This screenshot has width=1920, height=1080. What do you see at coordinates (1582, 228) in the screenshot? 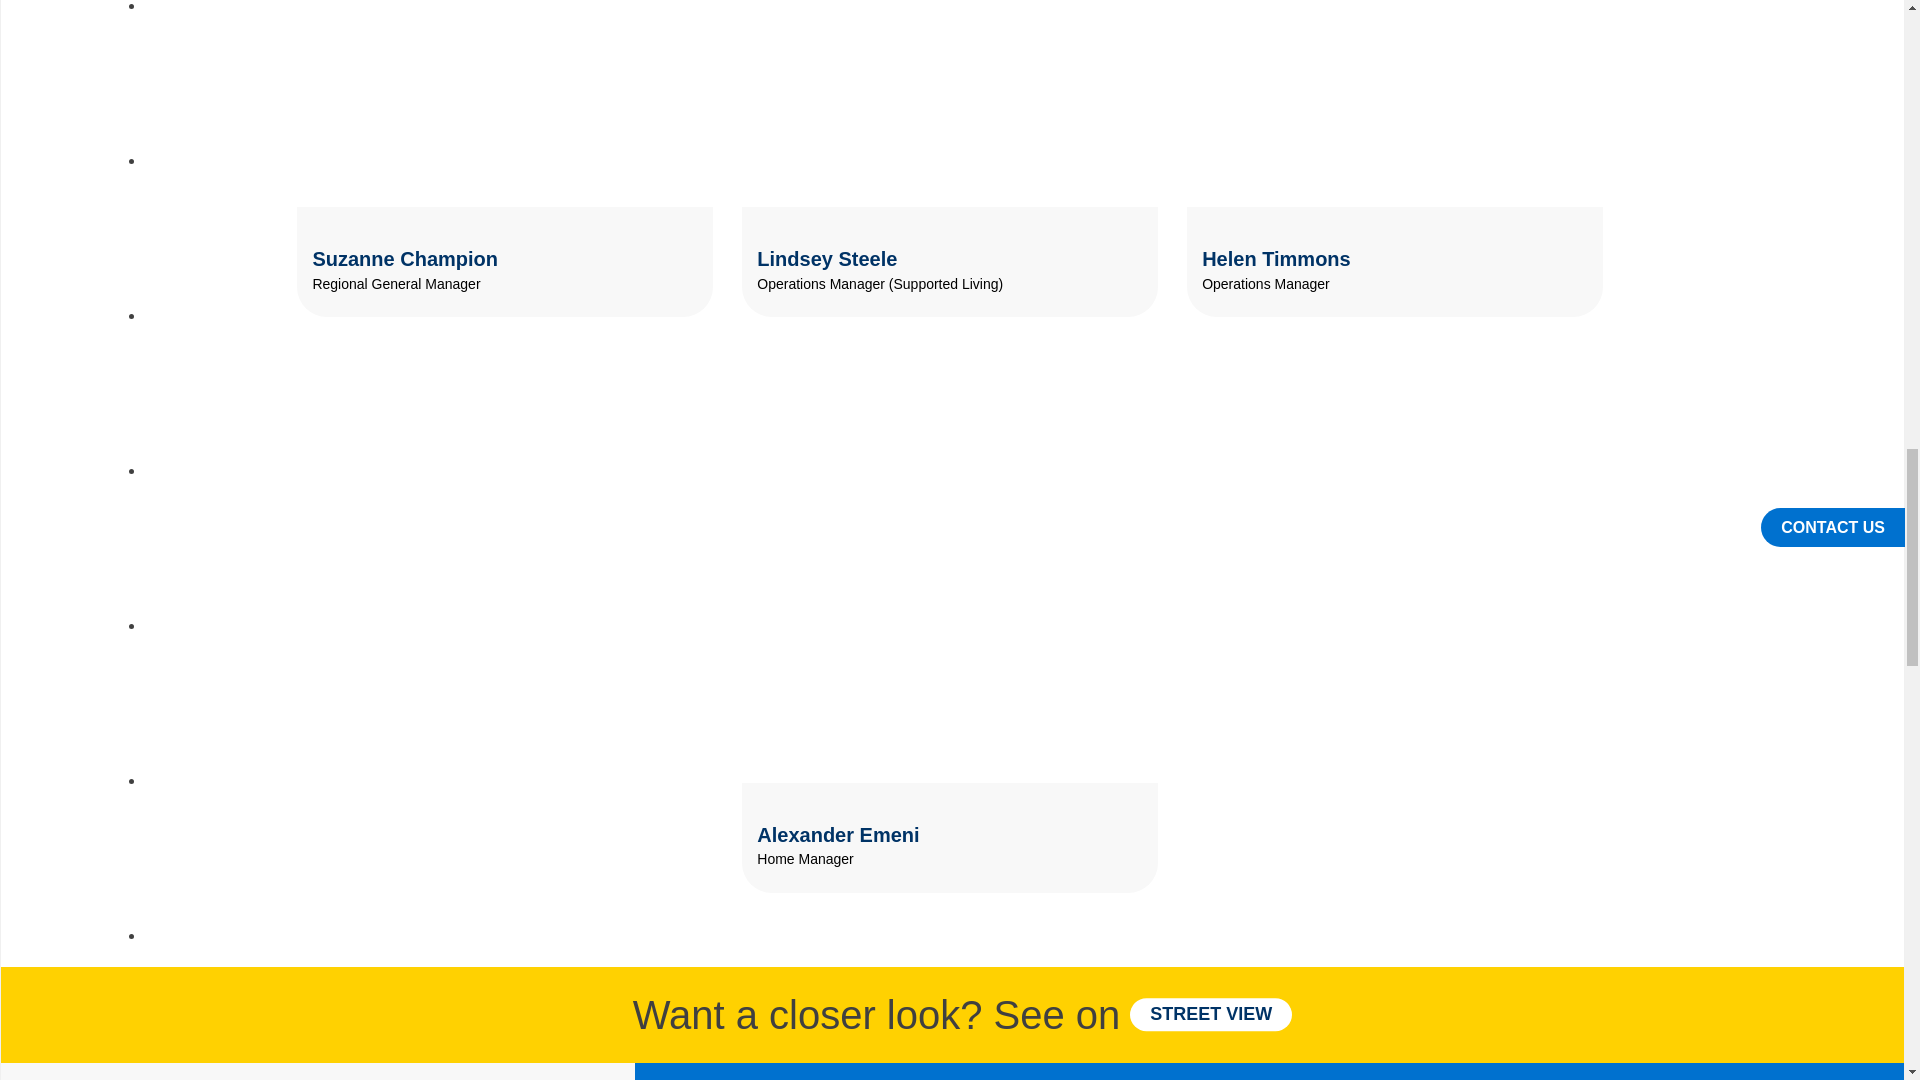
I see `Learn More` at bounding box center [1582, 228].